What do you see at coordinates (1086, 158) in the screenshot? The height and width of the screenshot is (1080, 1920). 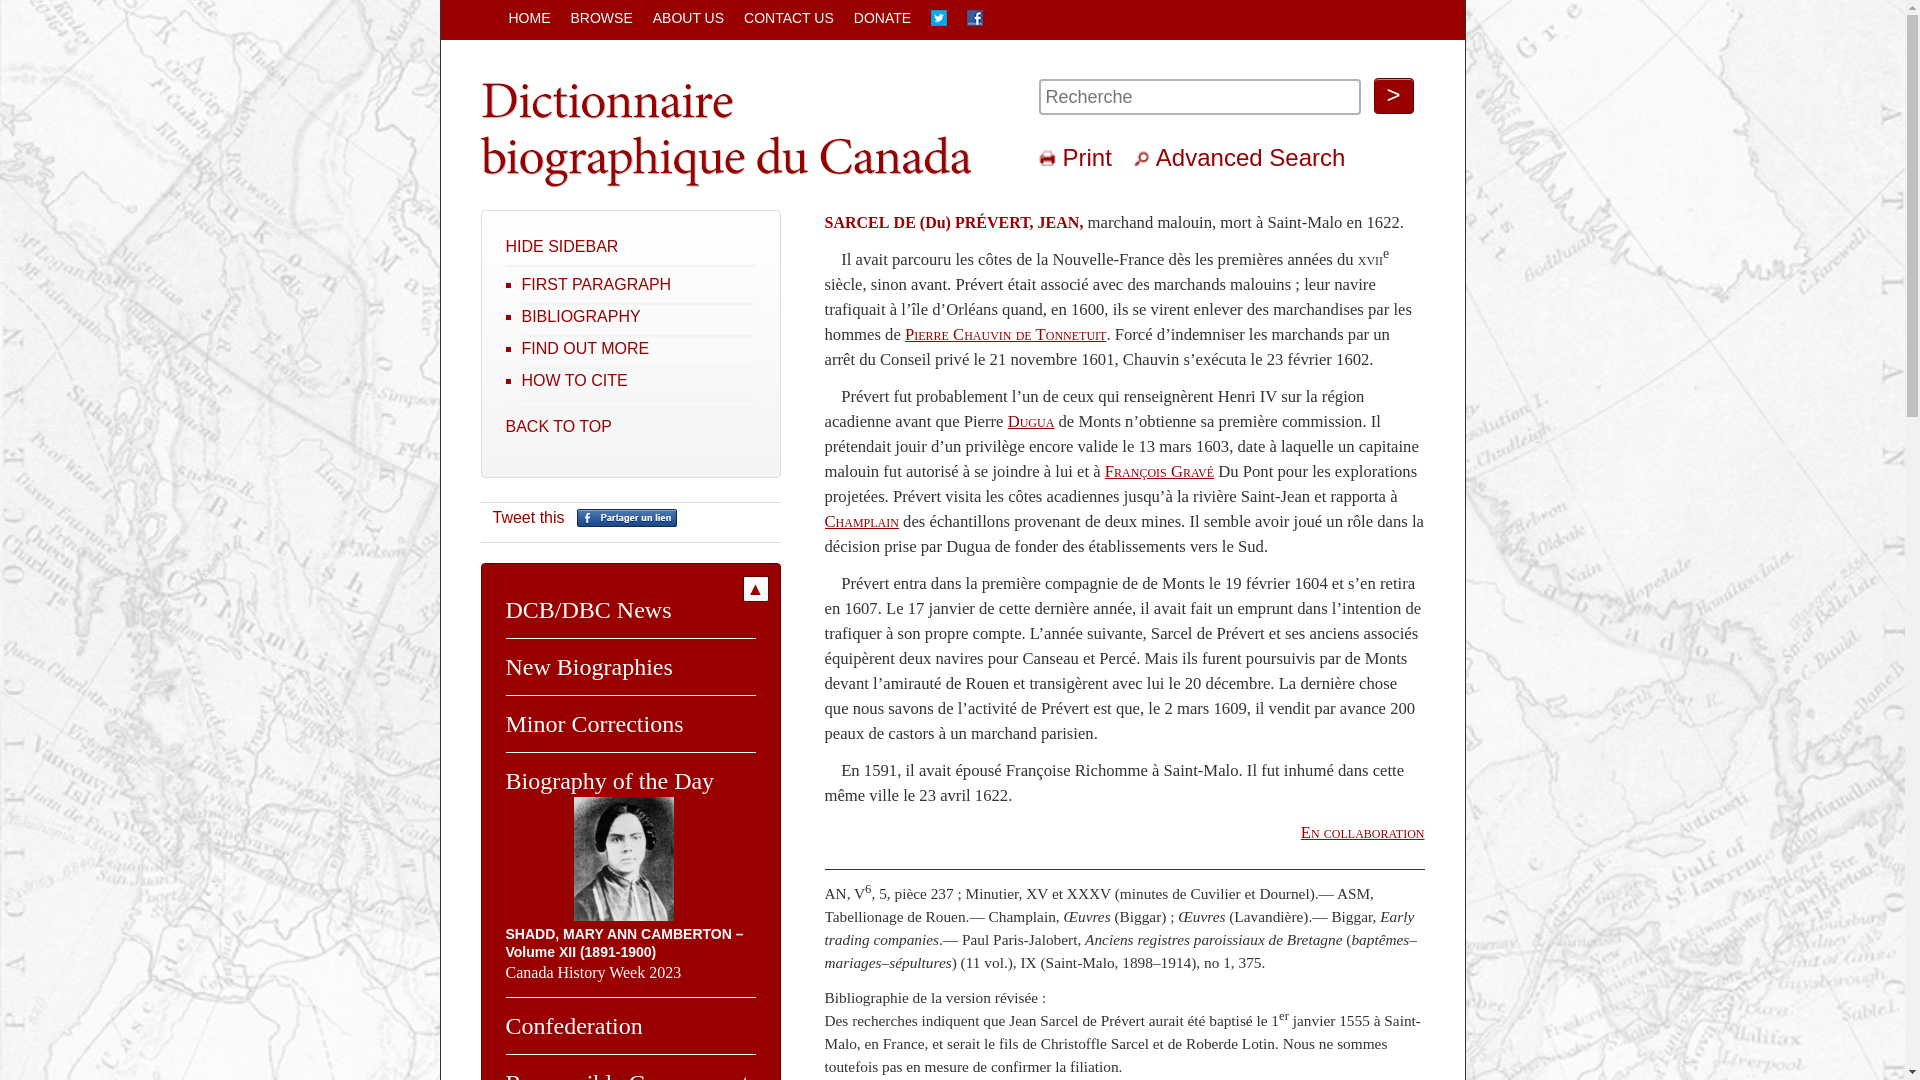 I see `Print` at bounding box center [1086, 158].